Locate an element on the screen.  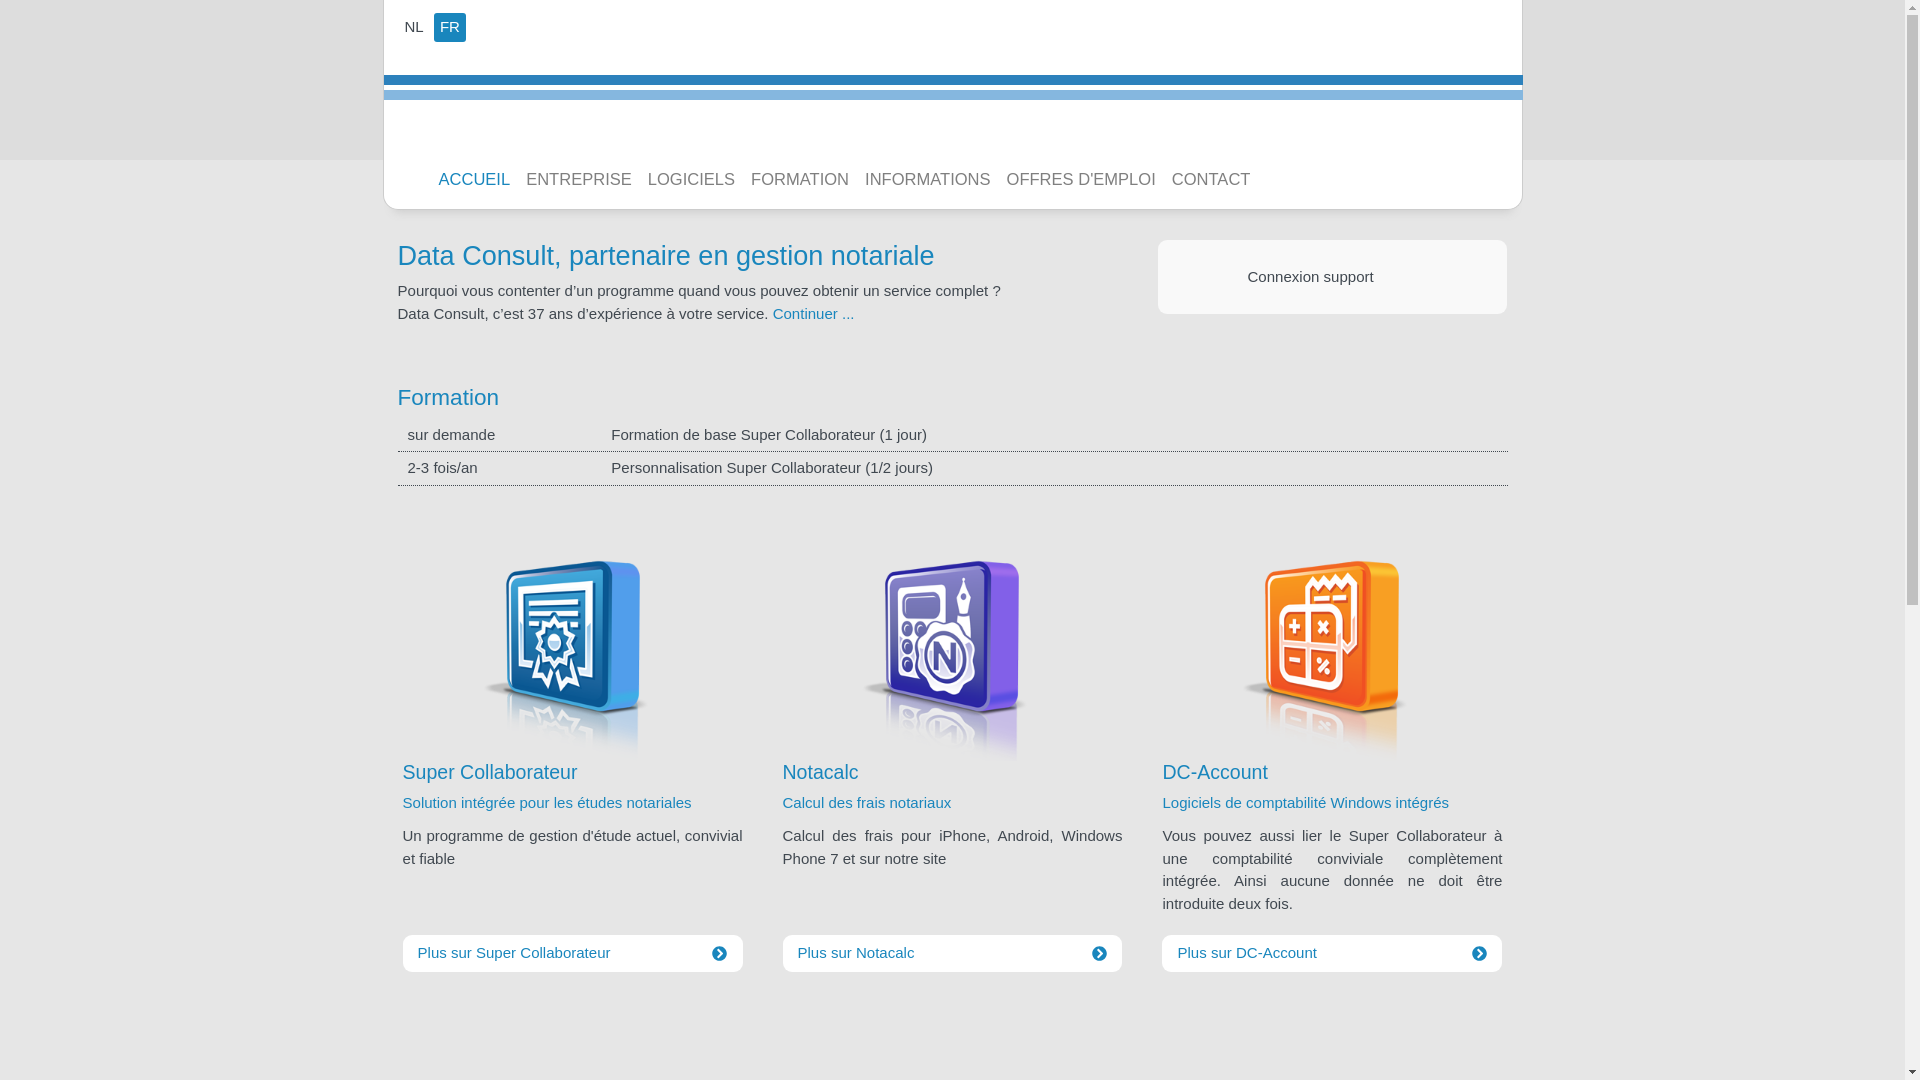
Homepage Data Consult SRL - Zaventem is located at coordinates (487, 108).